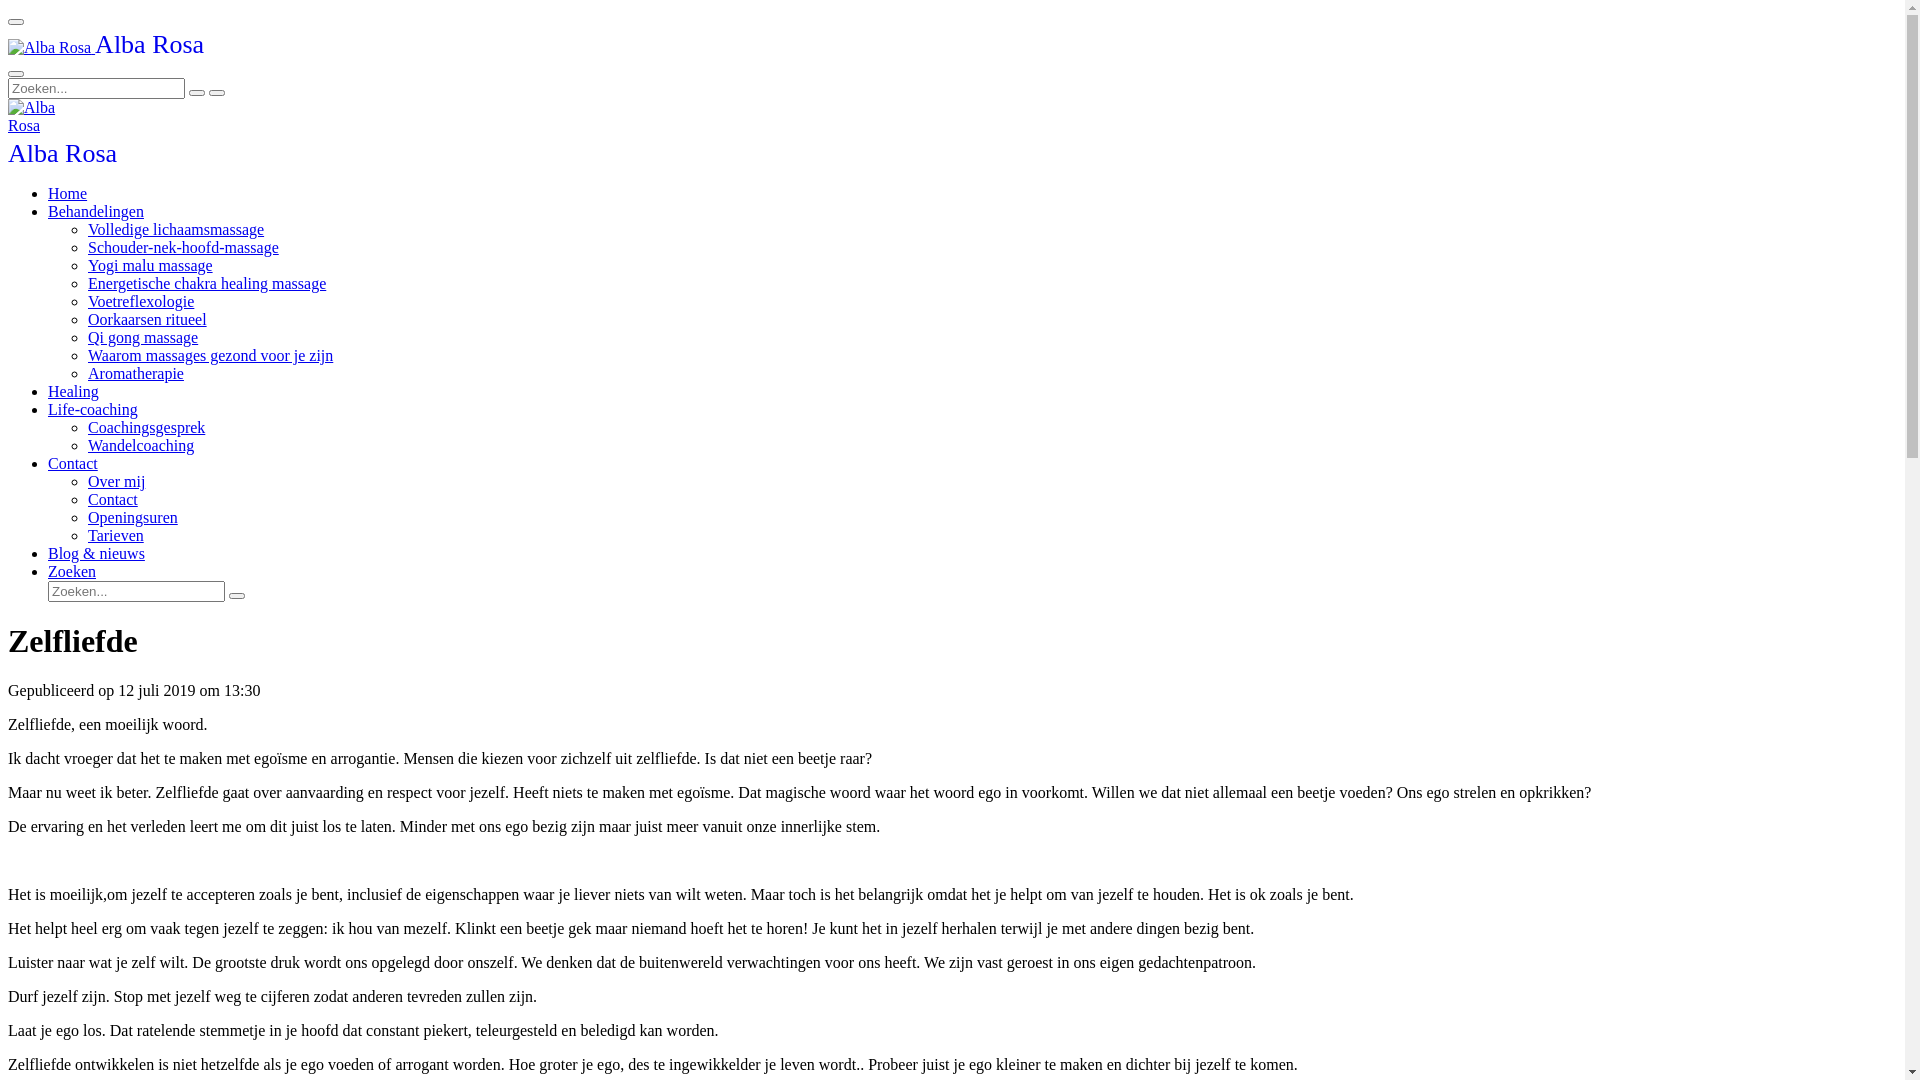 This screenshot has width=1920, height=1080. Describe the element at coordinates (207, 284) in the screenshot. I see `Energetische chakra healing massage` at that location.